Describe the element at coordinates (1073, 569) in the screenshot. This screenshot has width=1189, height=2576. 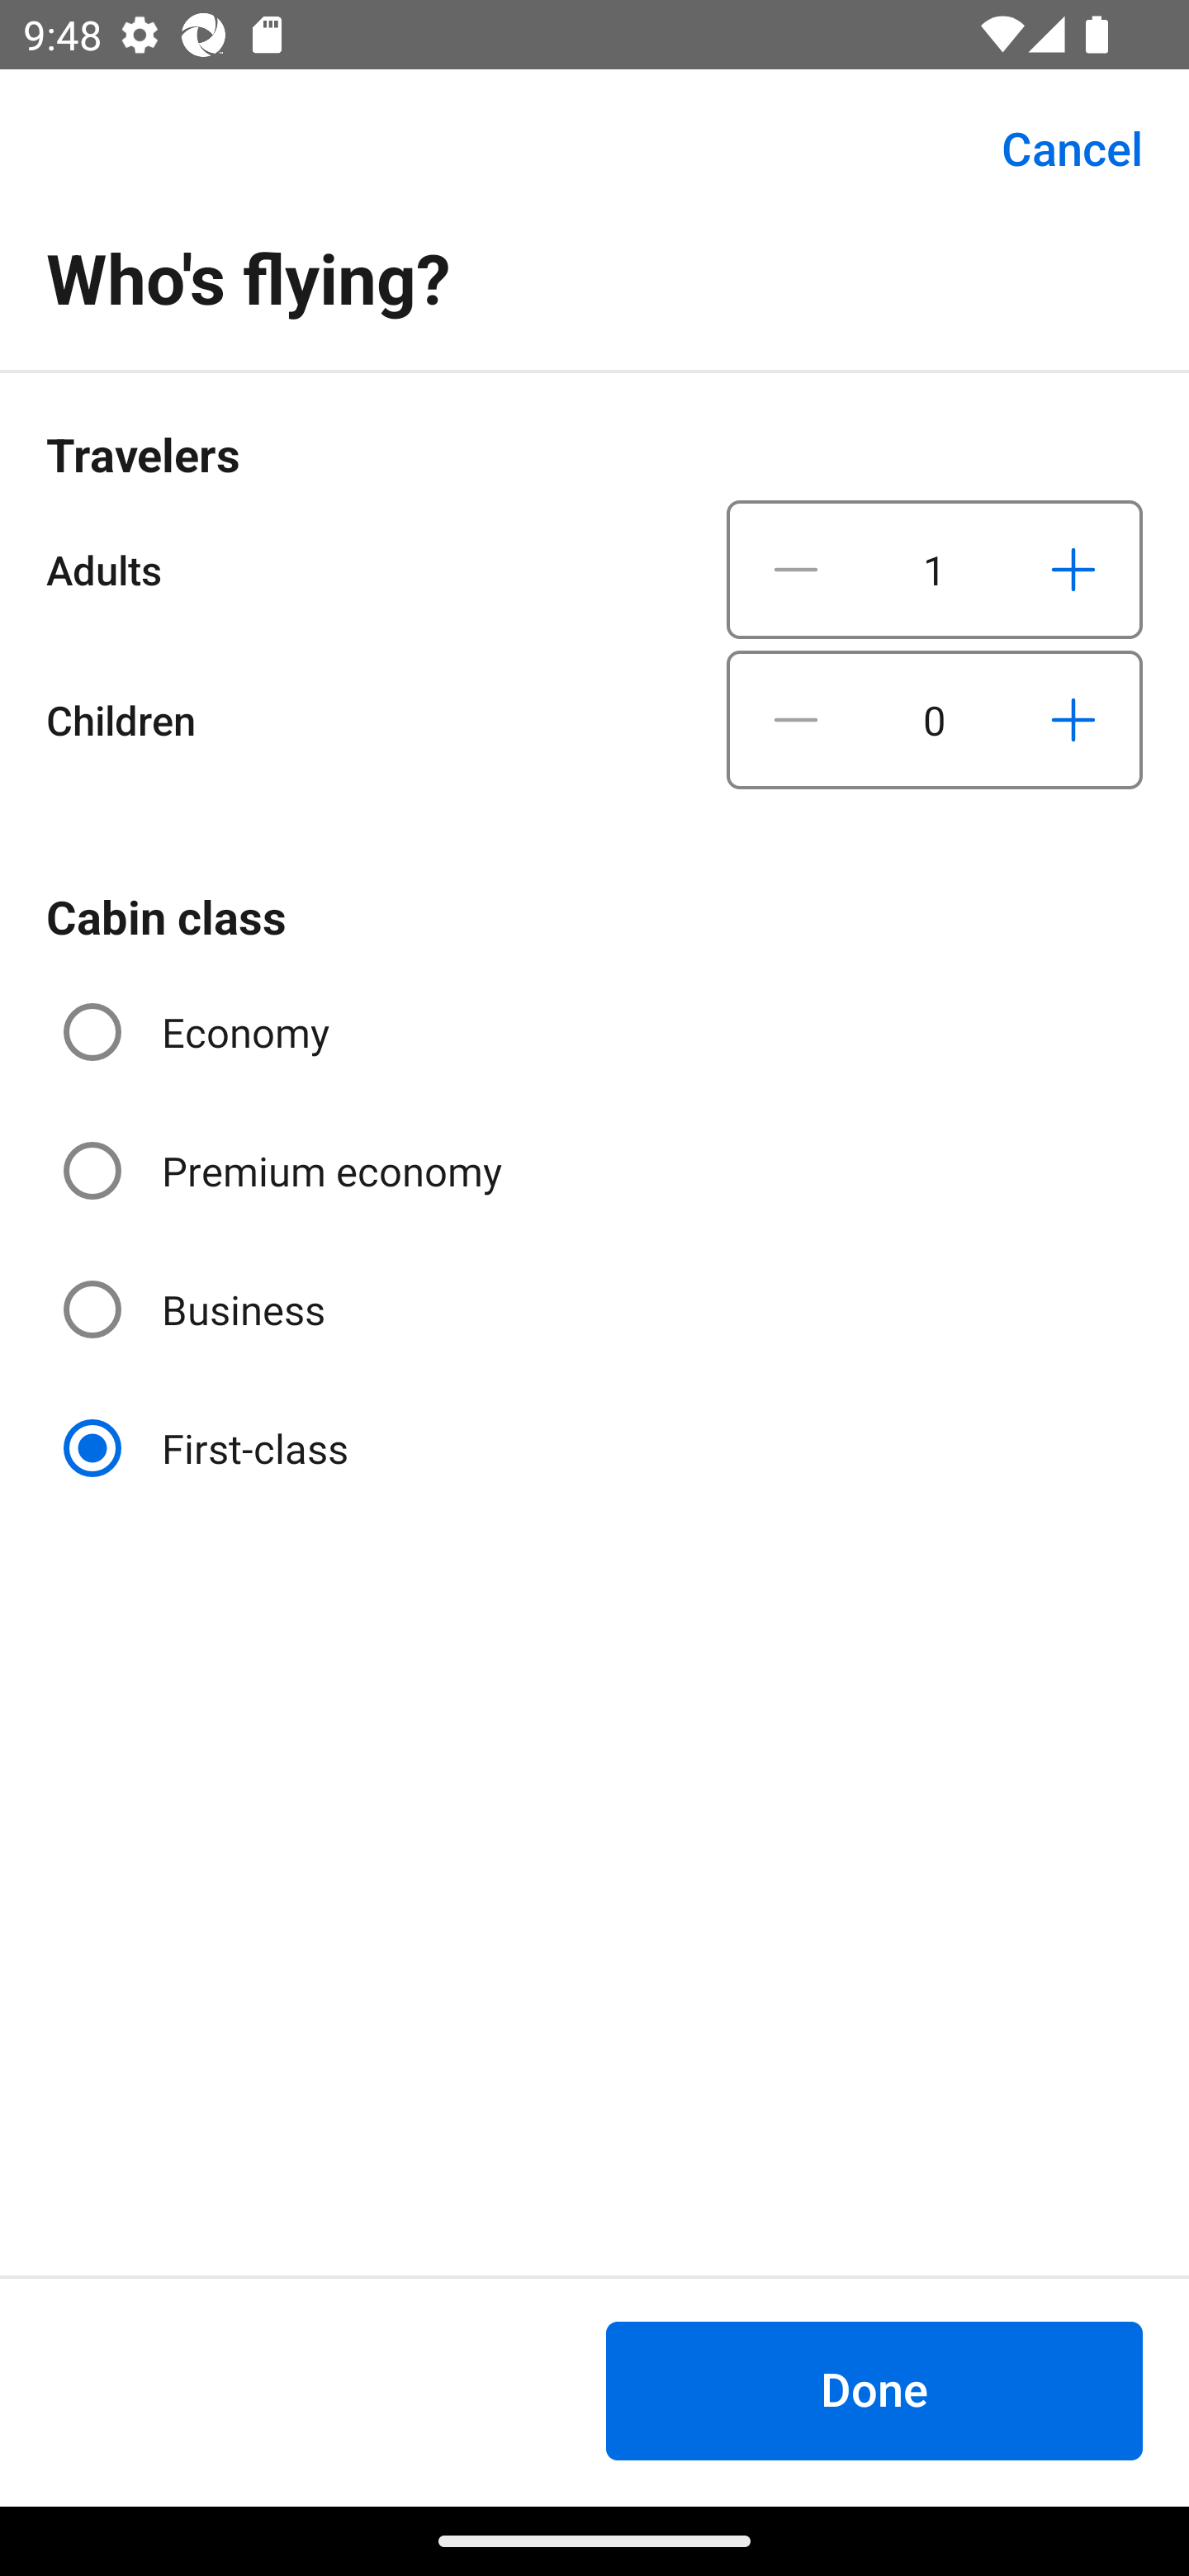
I see `Increase` at that location.